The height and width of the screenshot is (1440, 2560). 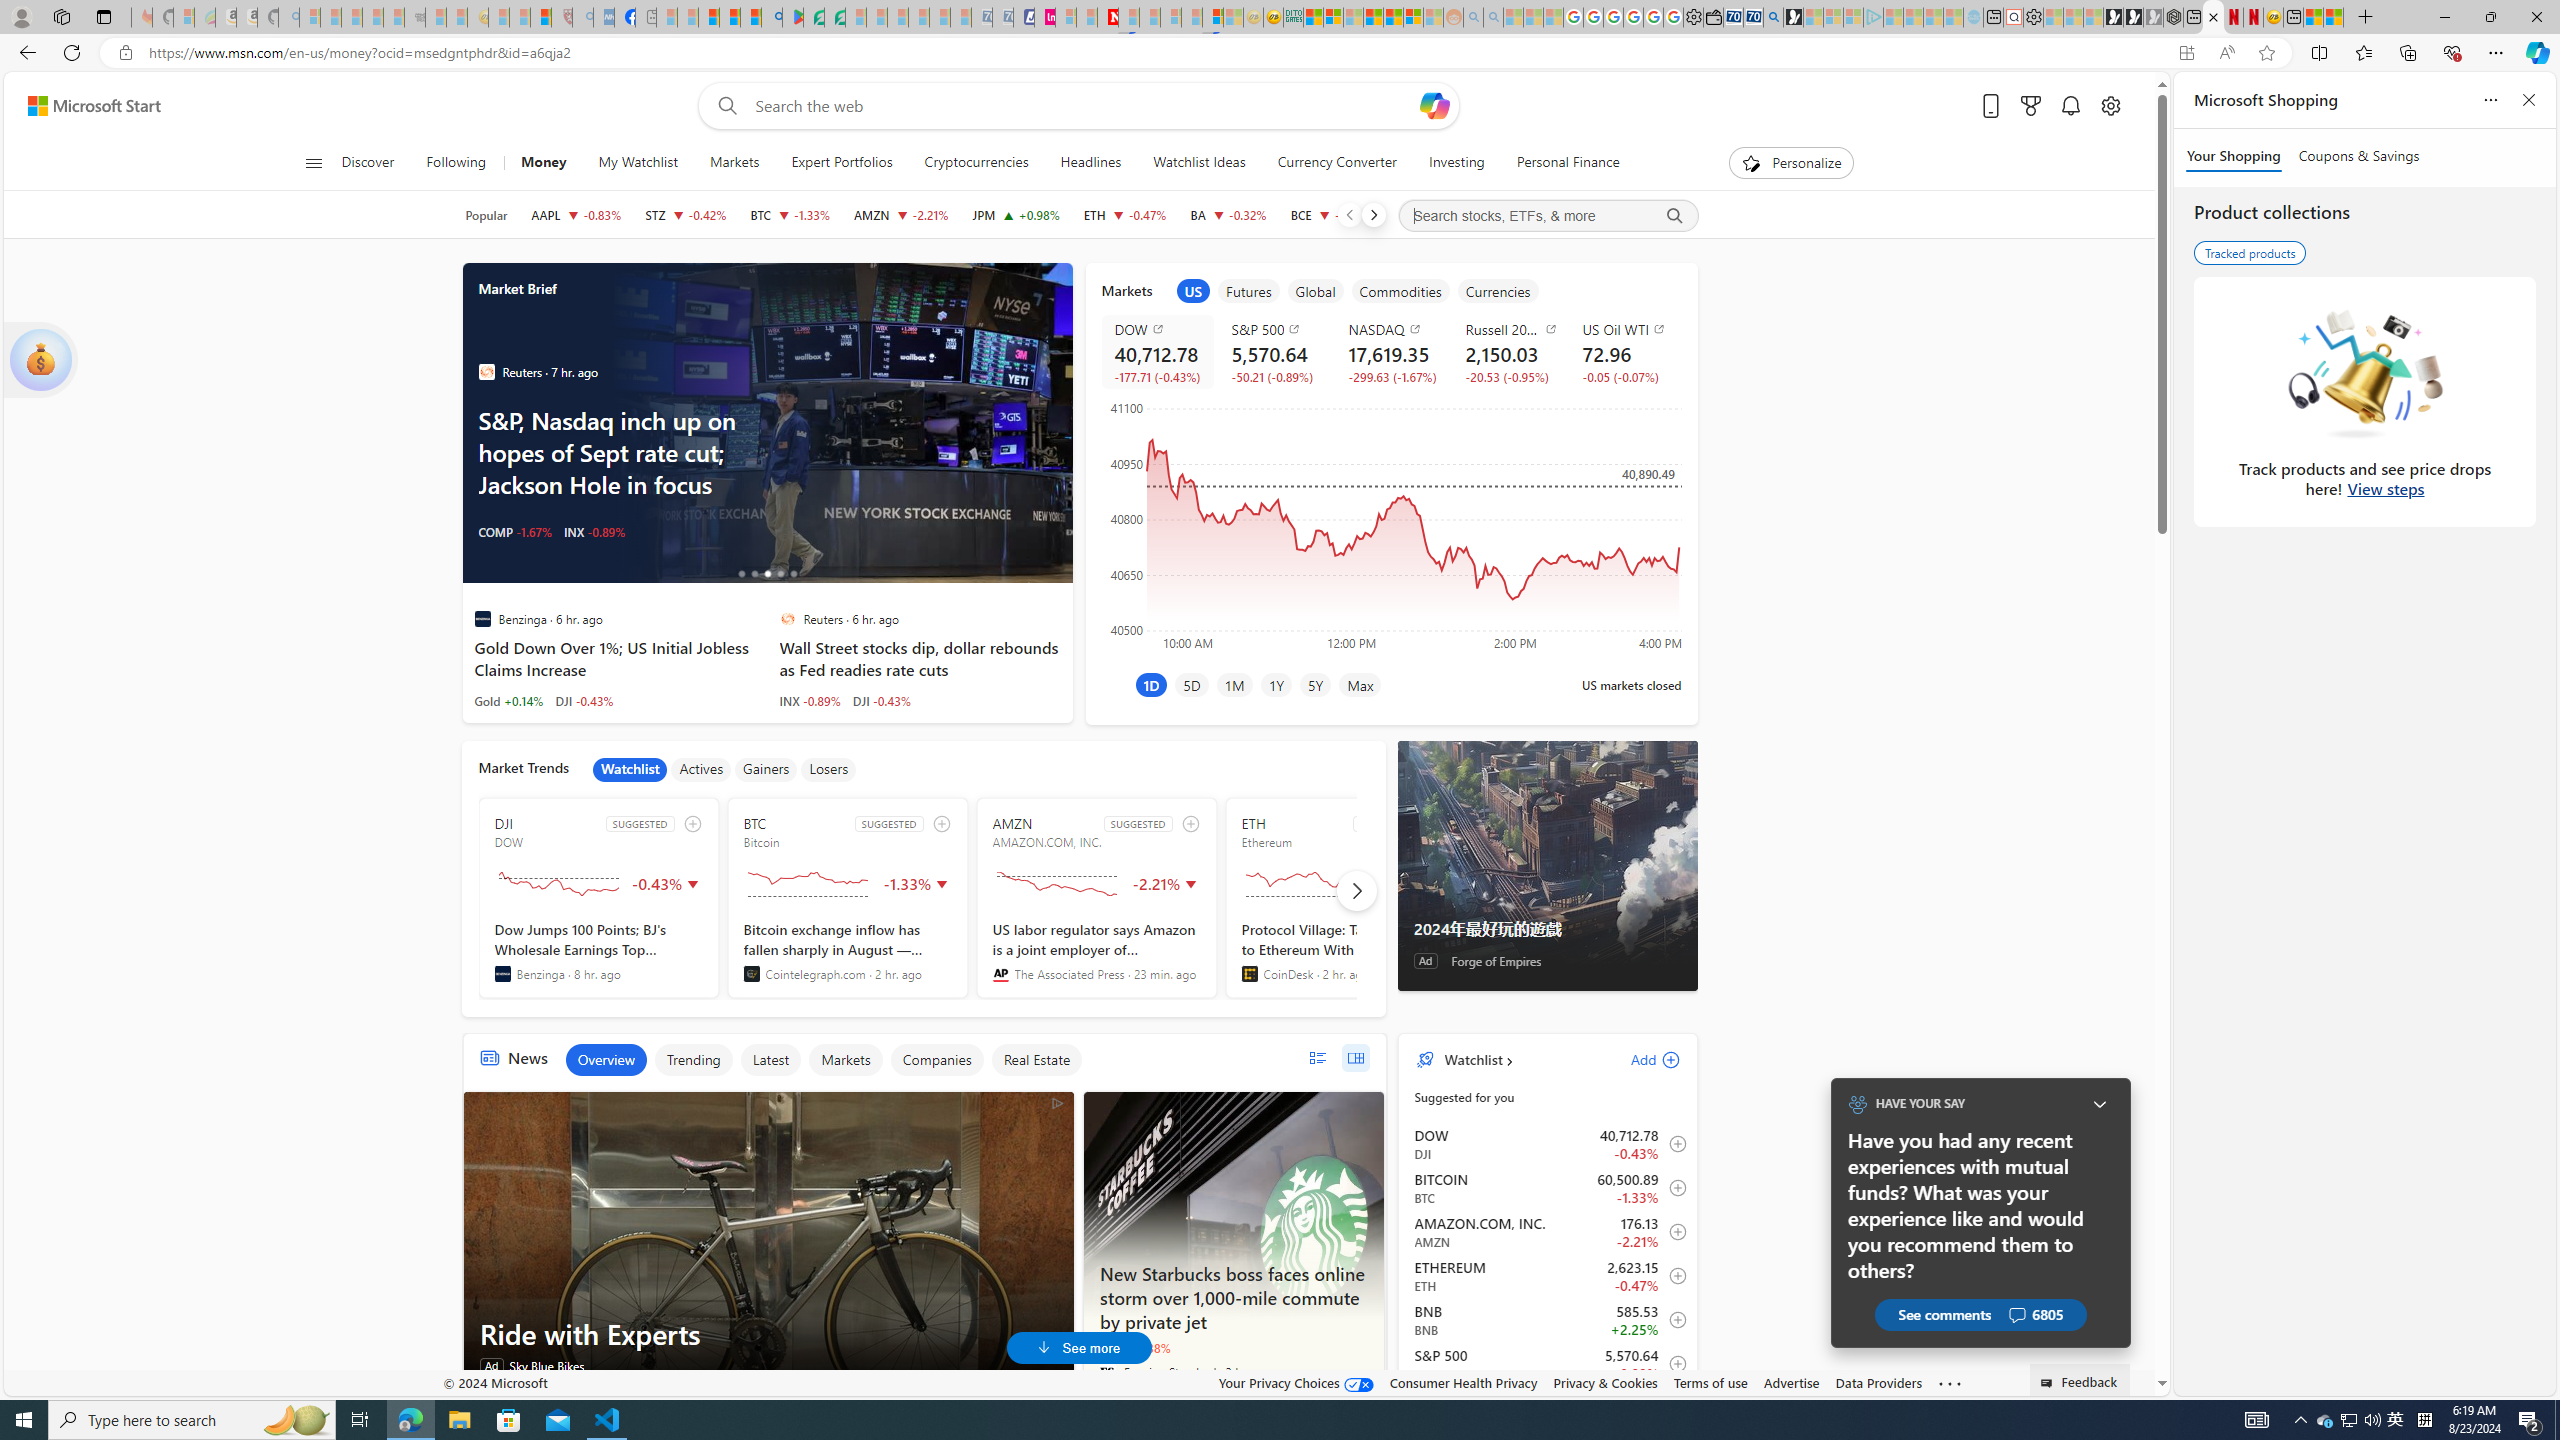 I want to click on JPM JPMORGAN CHASE & CO. increase 216.71 +2.11 +0.98%, so click(x=1016, y=215).